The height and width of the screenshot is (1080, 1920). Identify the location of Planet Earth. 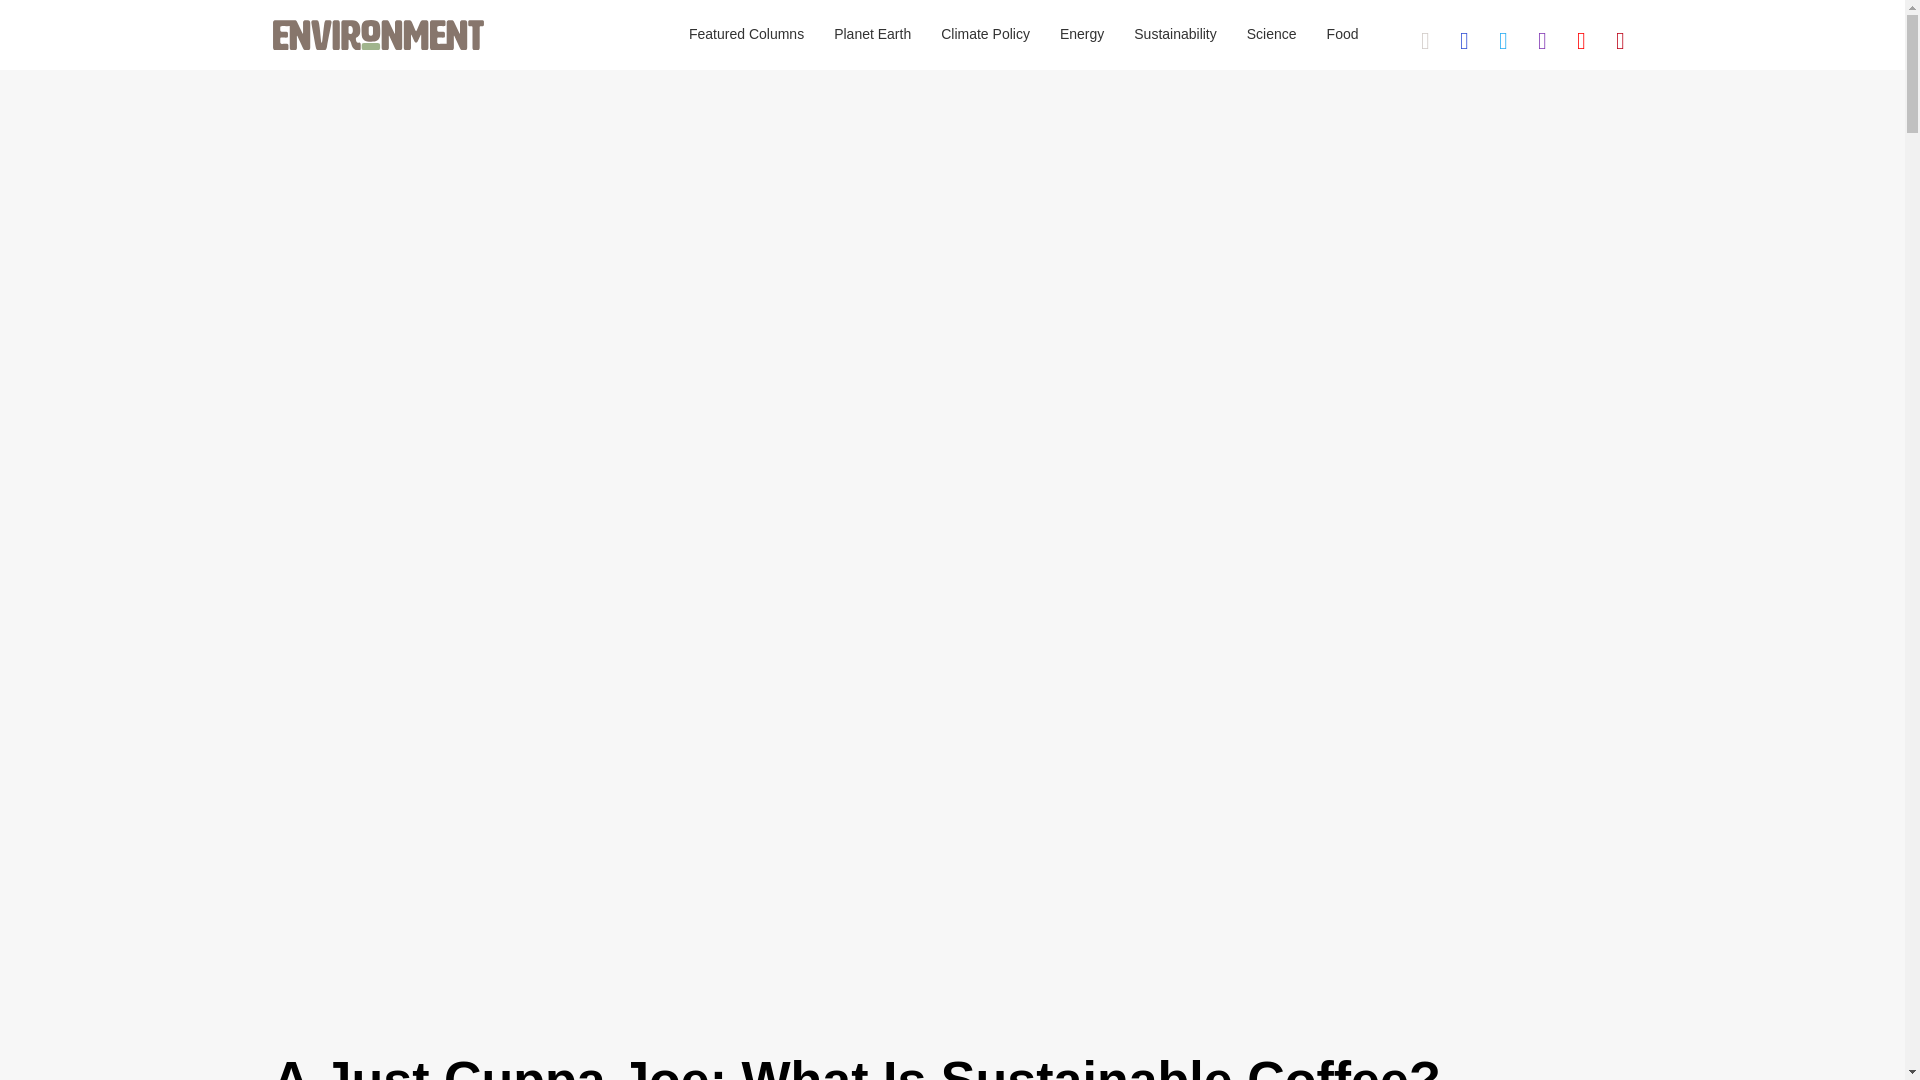
(872, 36).